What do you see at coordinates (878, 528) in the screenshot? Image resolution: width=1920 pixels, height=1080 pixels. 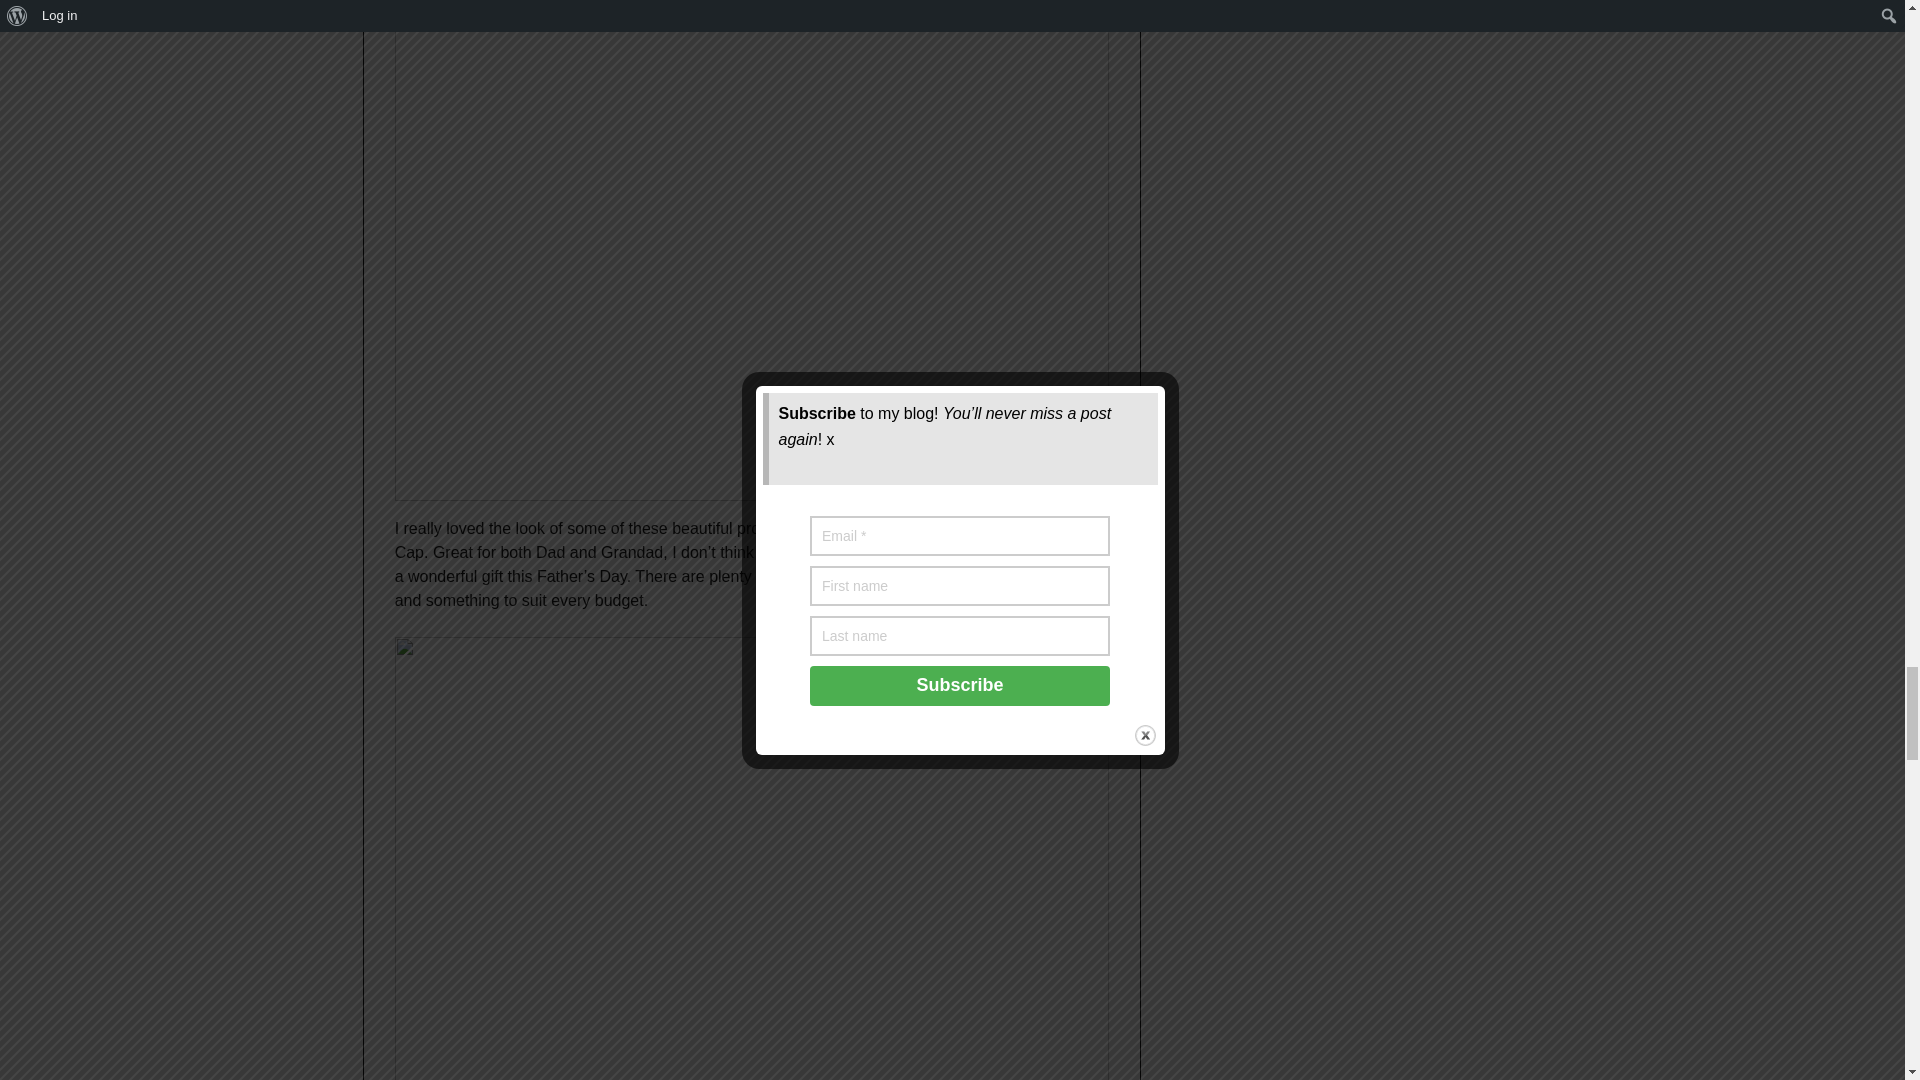 I see `Laird Utility` at bounding box center [878, 528].